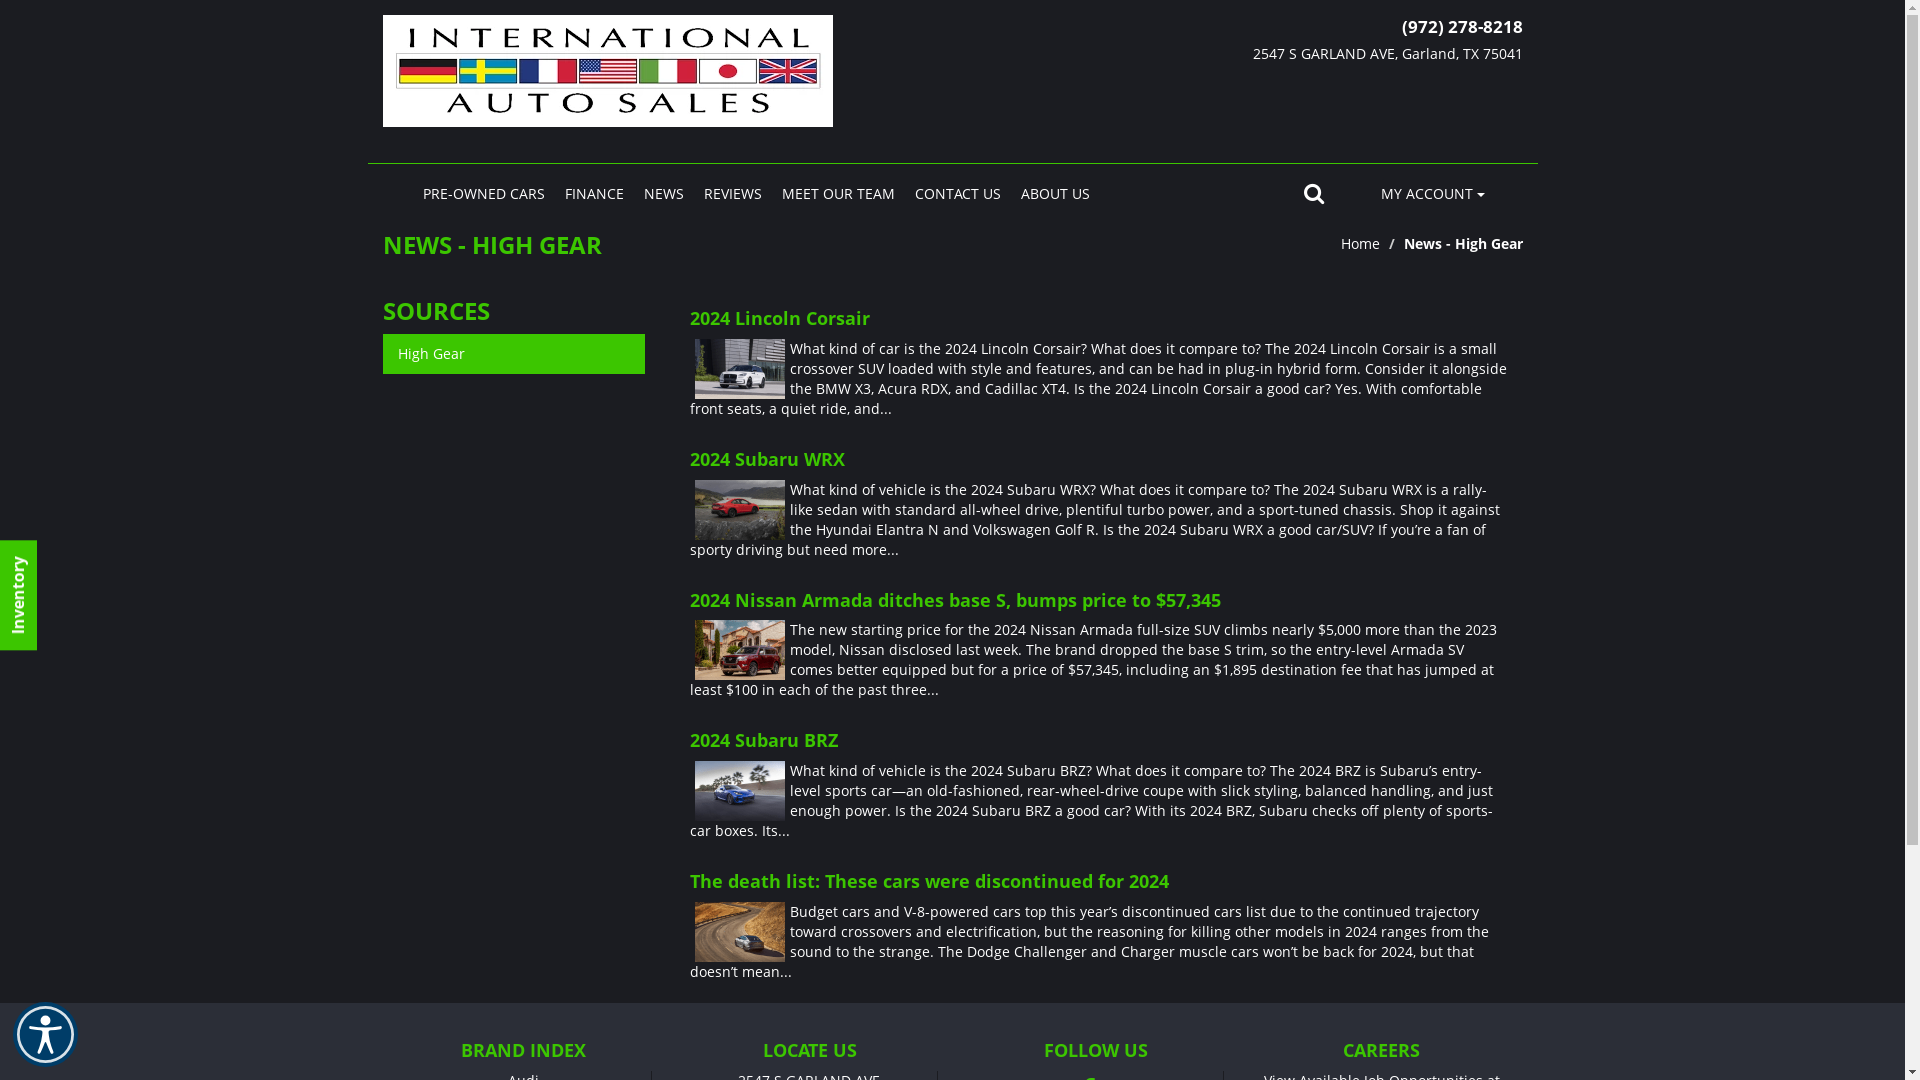  I want to click on Home, so click(1360, 244).